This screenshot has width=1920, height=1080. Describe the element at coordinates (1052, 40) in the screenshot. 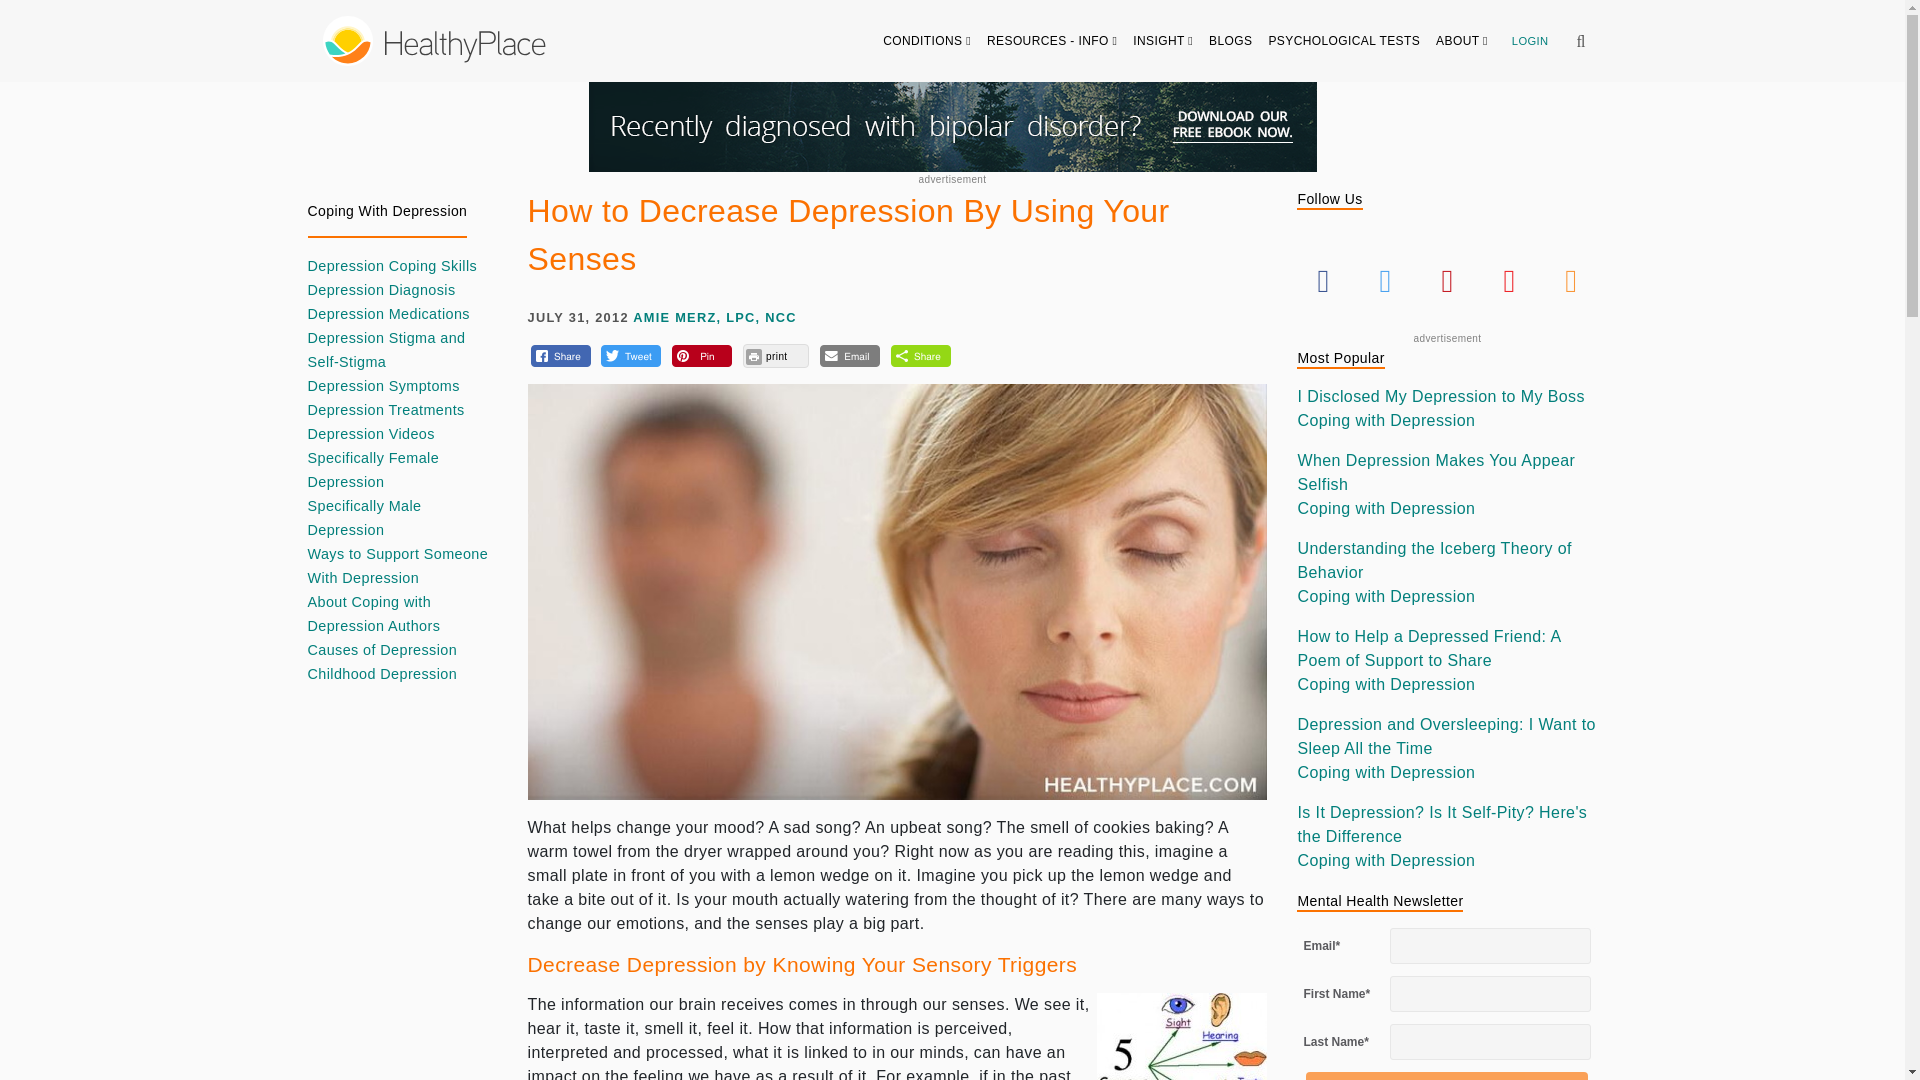

I see `RESOURCES - INFO` at that location.